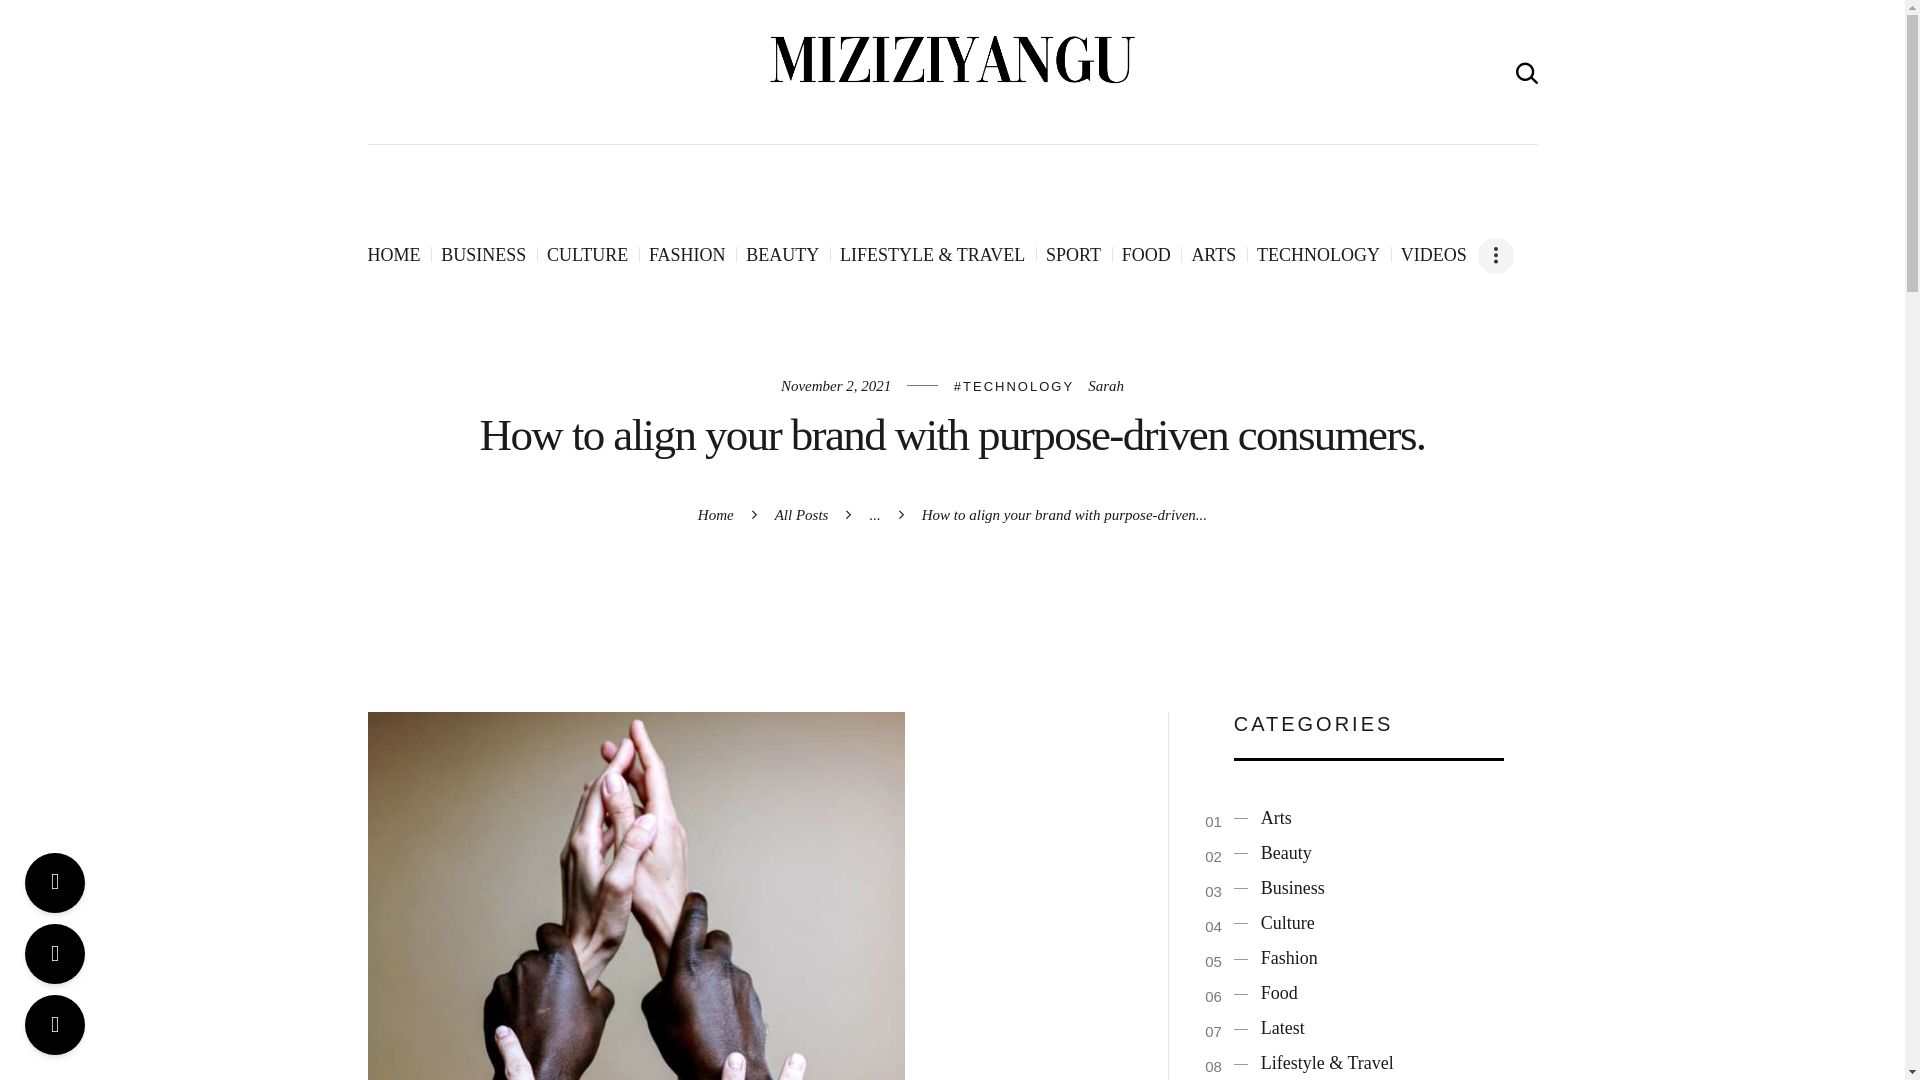 The height and width of the screenshot is (1080, 1920). I want to click on ARTS, so click(1213, 255).